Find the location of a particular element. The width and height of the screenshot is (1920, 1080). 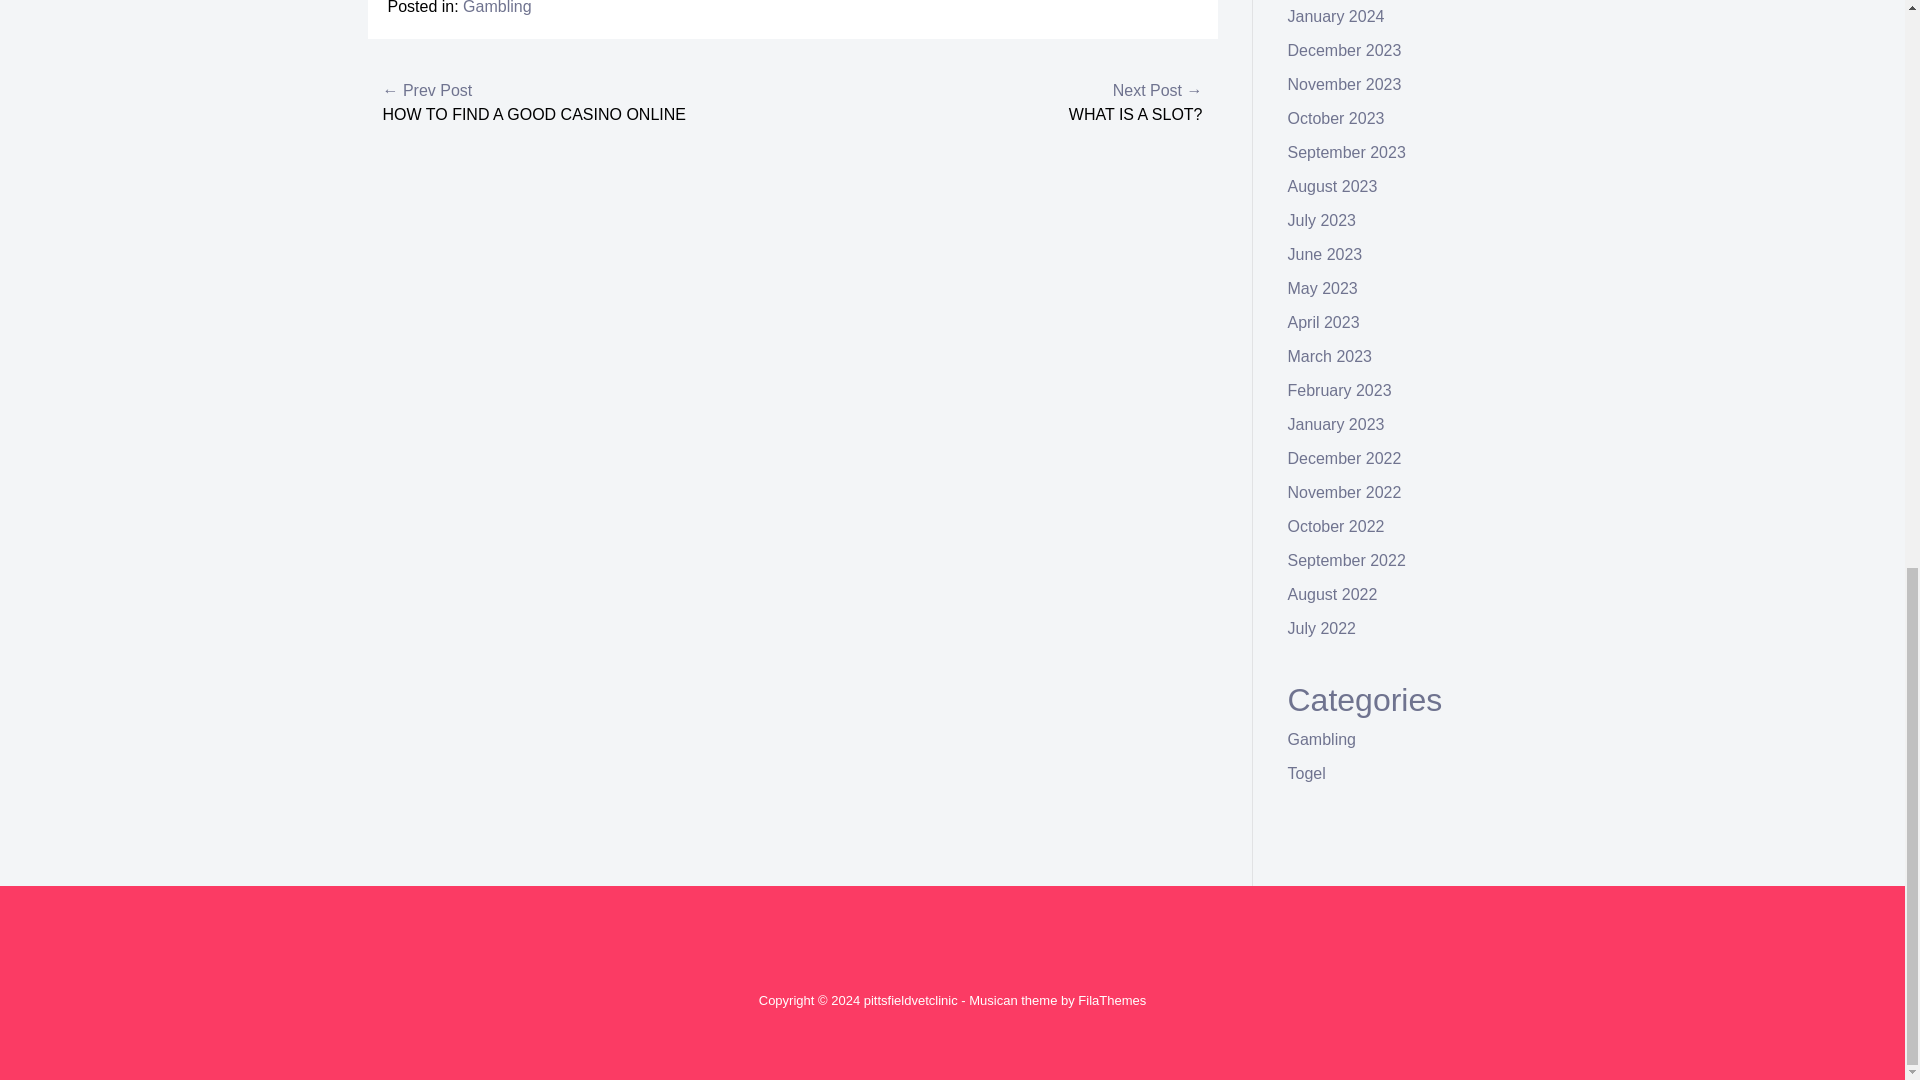

October 2023 is located at coordinates (1336, 118).